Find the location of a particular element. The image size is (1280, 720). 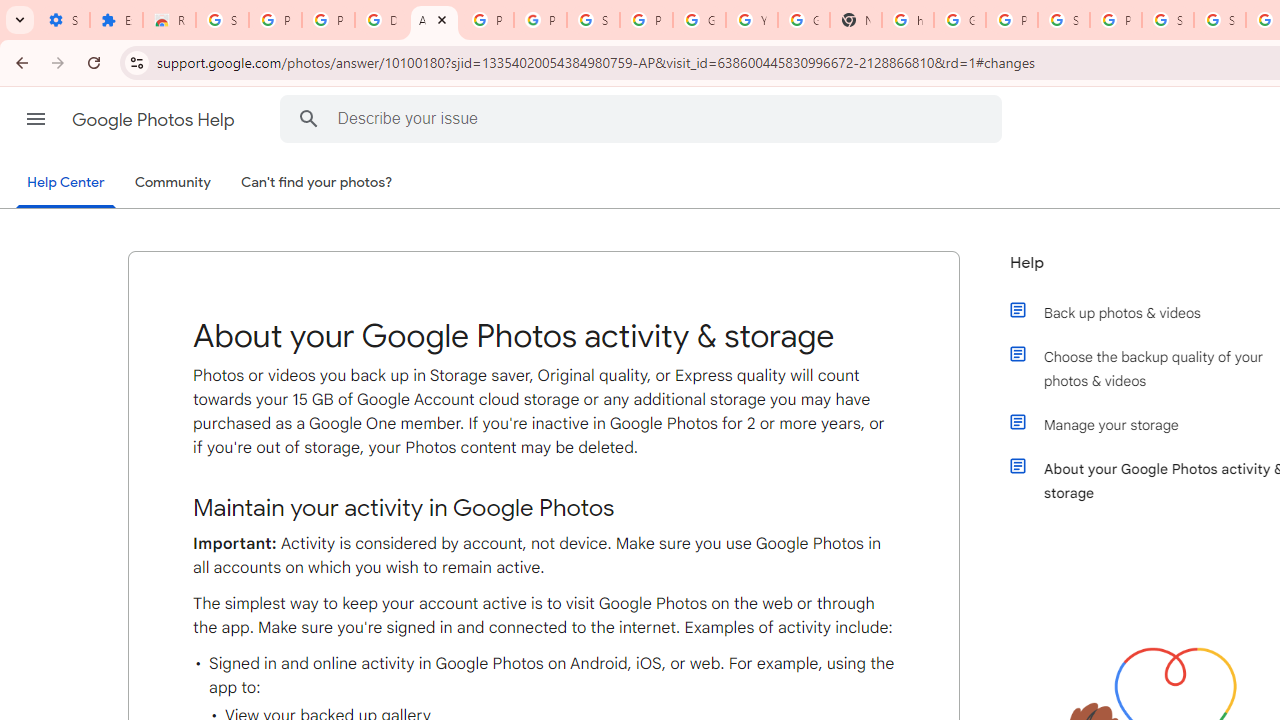

Main menu is located at coordinates (36, 119).